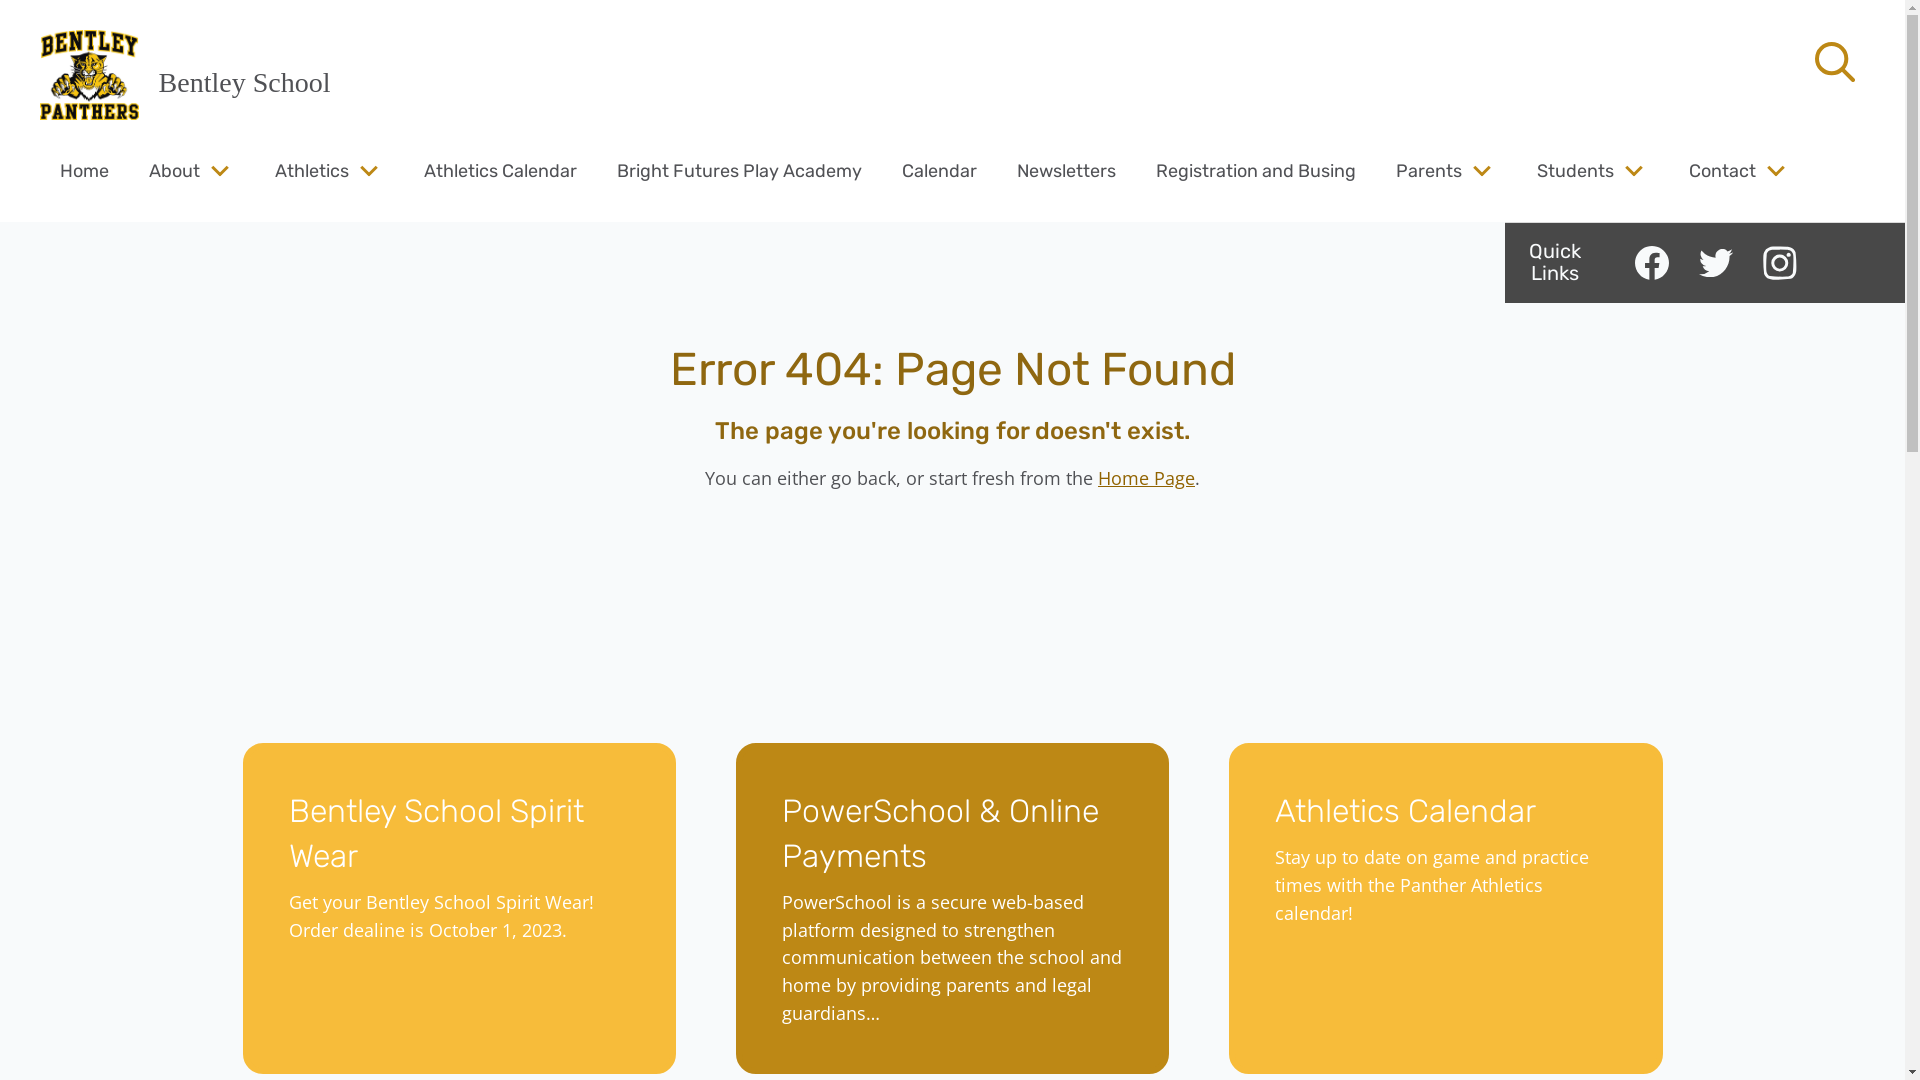  I want to click on Athletics, so click(312, 170).